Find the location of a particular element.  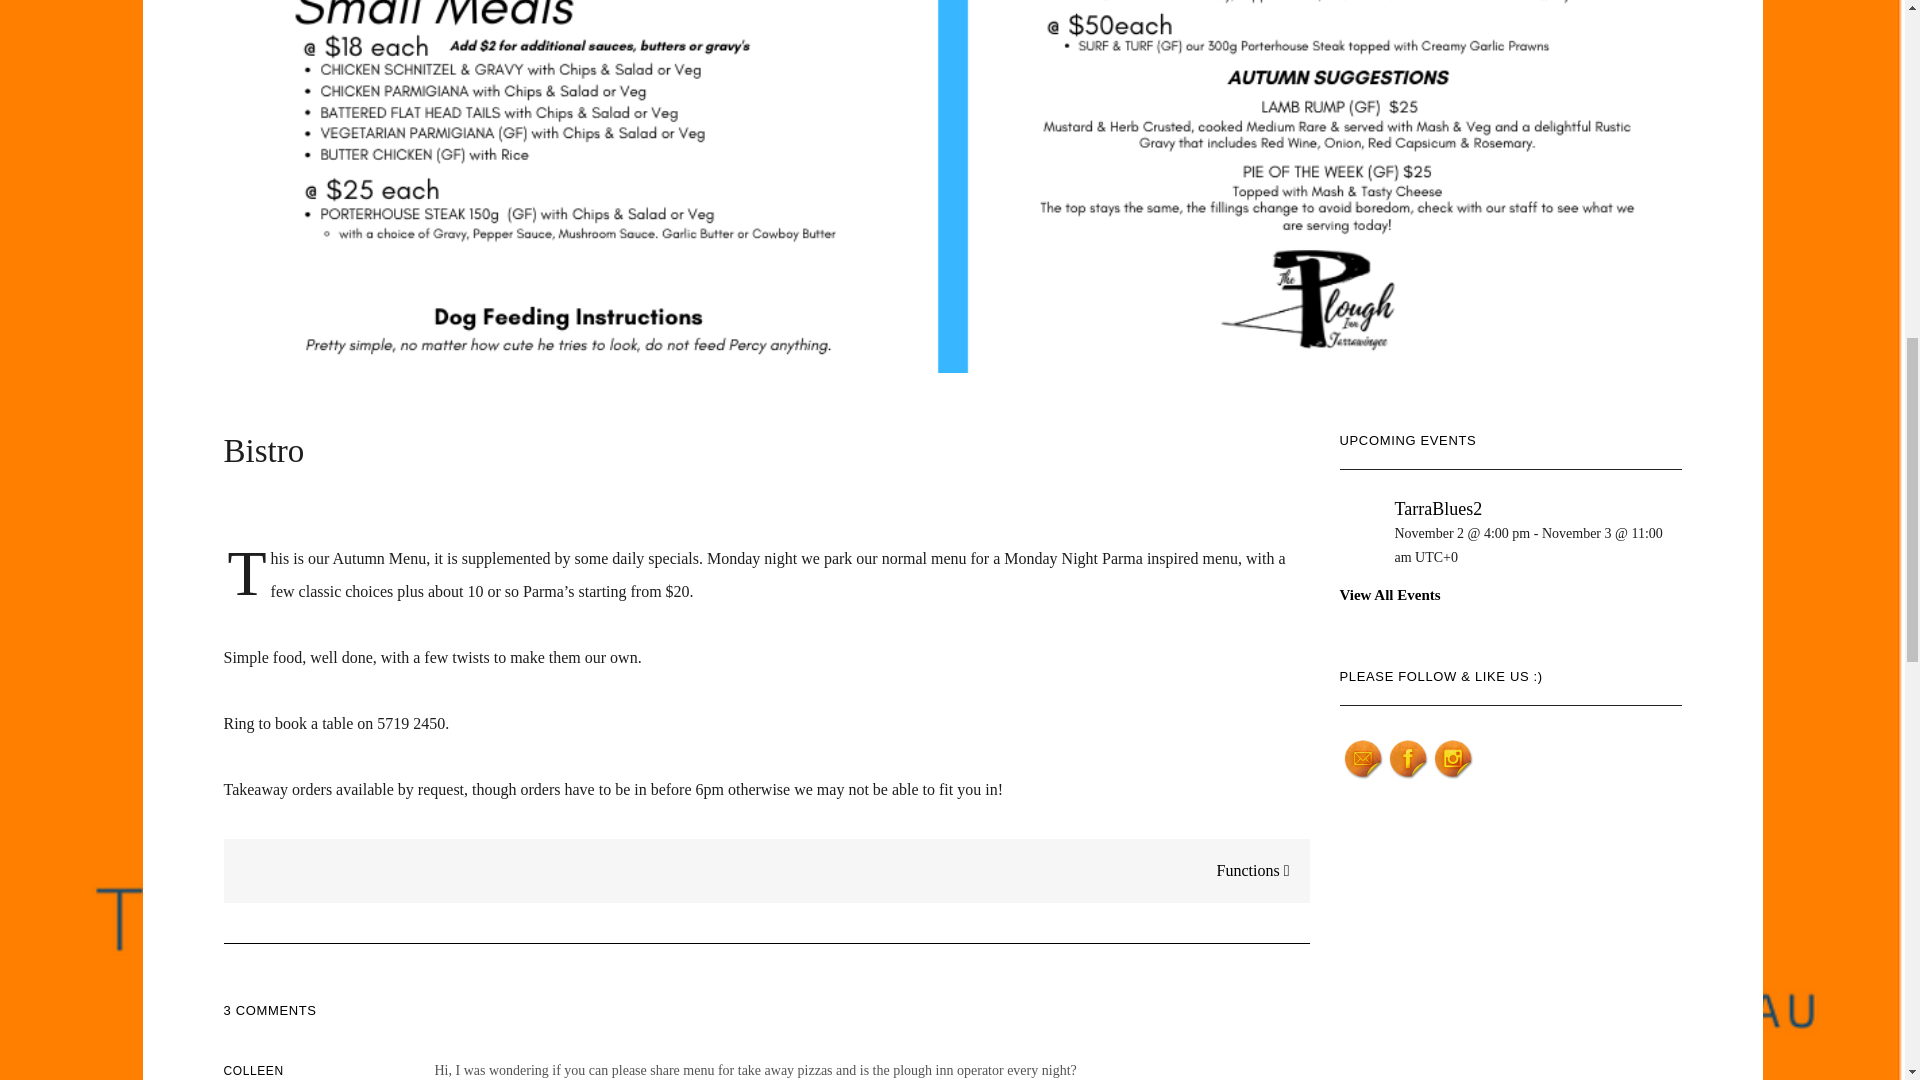

Functions is located at coordinates (1263, 870).